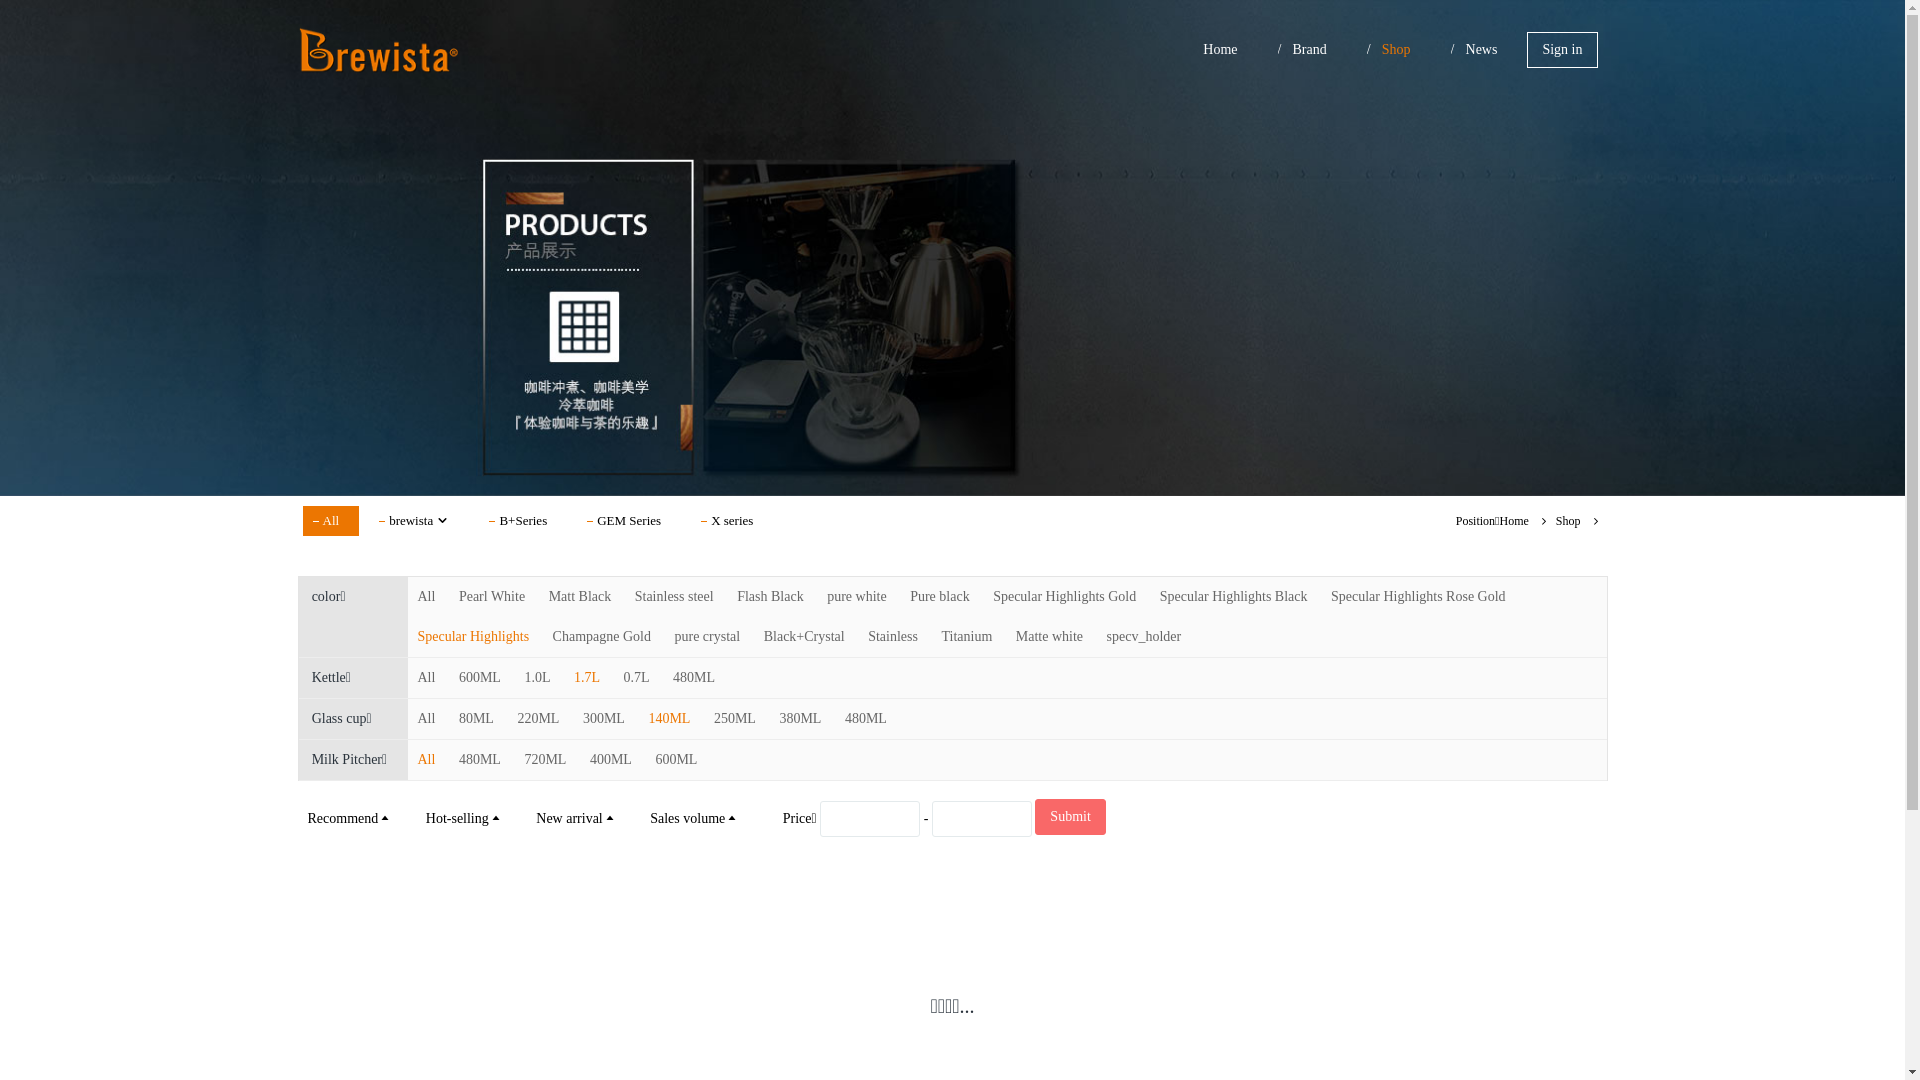 The width and height of the screenshot is (1920, 1080). What do you see at coordinates (427, 718) in the screenshot?
I see `All` at bounding box center [427, 718].